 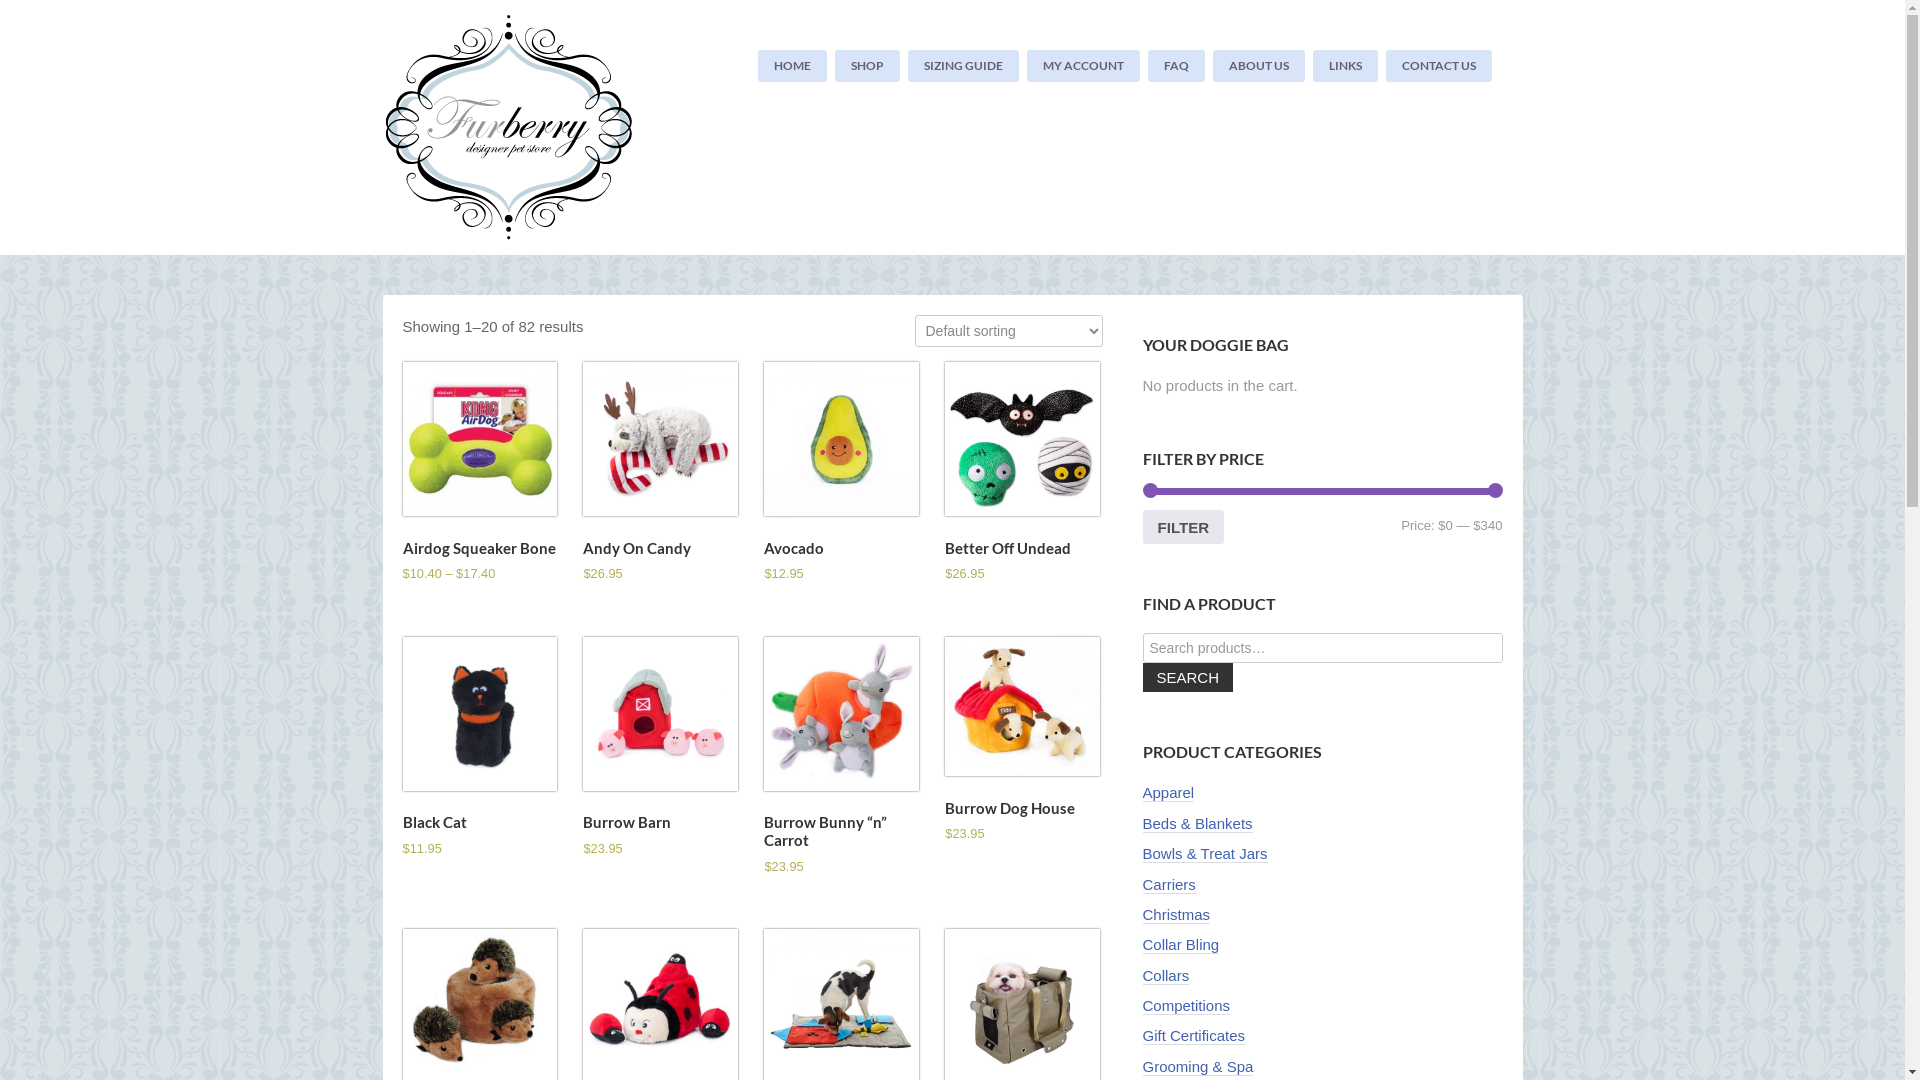 What do you see at coordinates (1194, 1036) in the screenshot?
I see `Gift Certificates` at bounding box center [1194, 1036].